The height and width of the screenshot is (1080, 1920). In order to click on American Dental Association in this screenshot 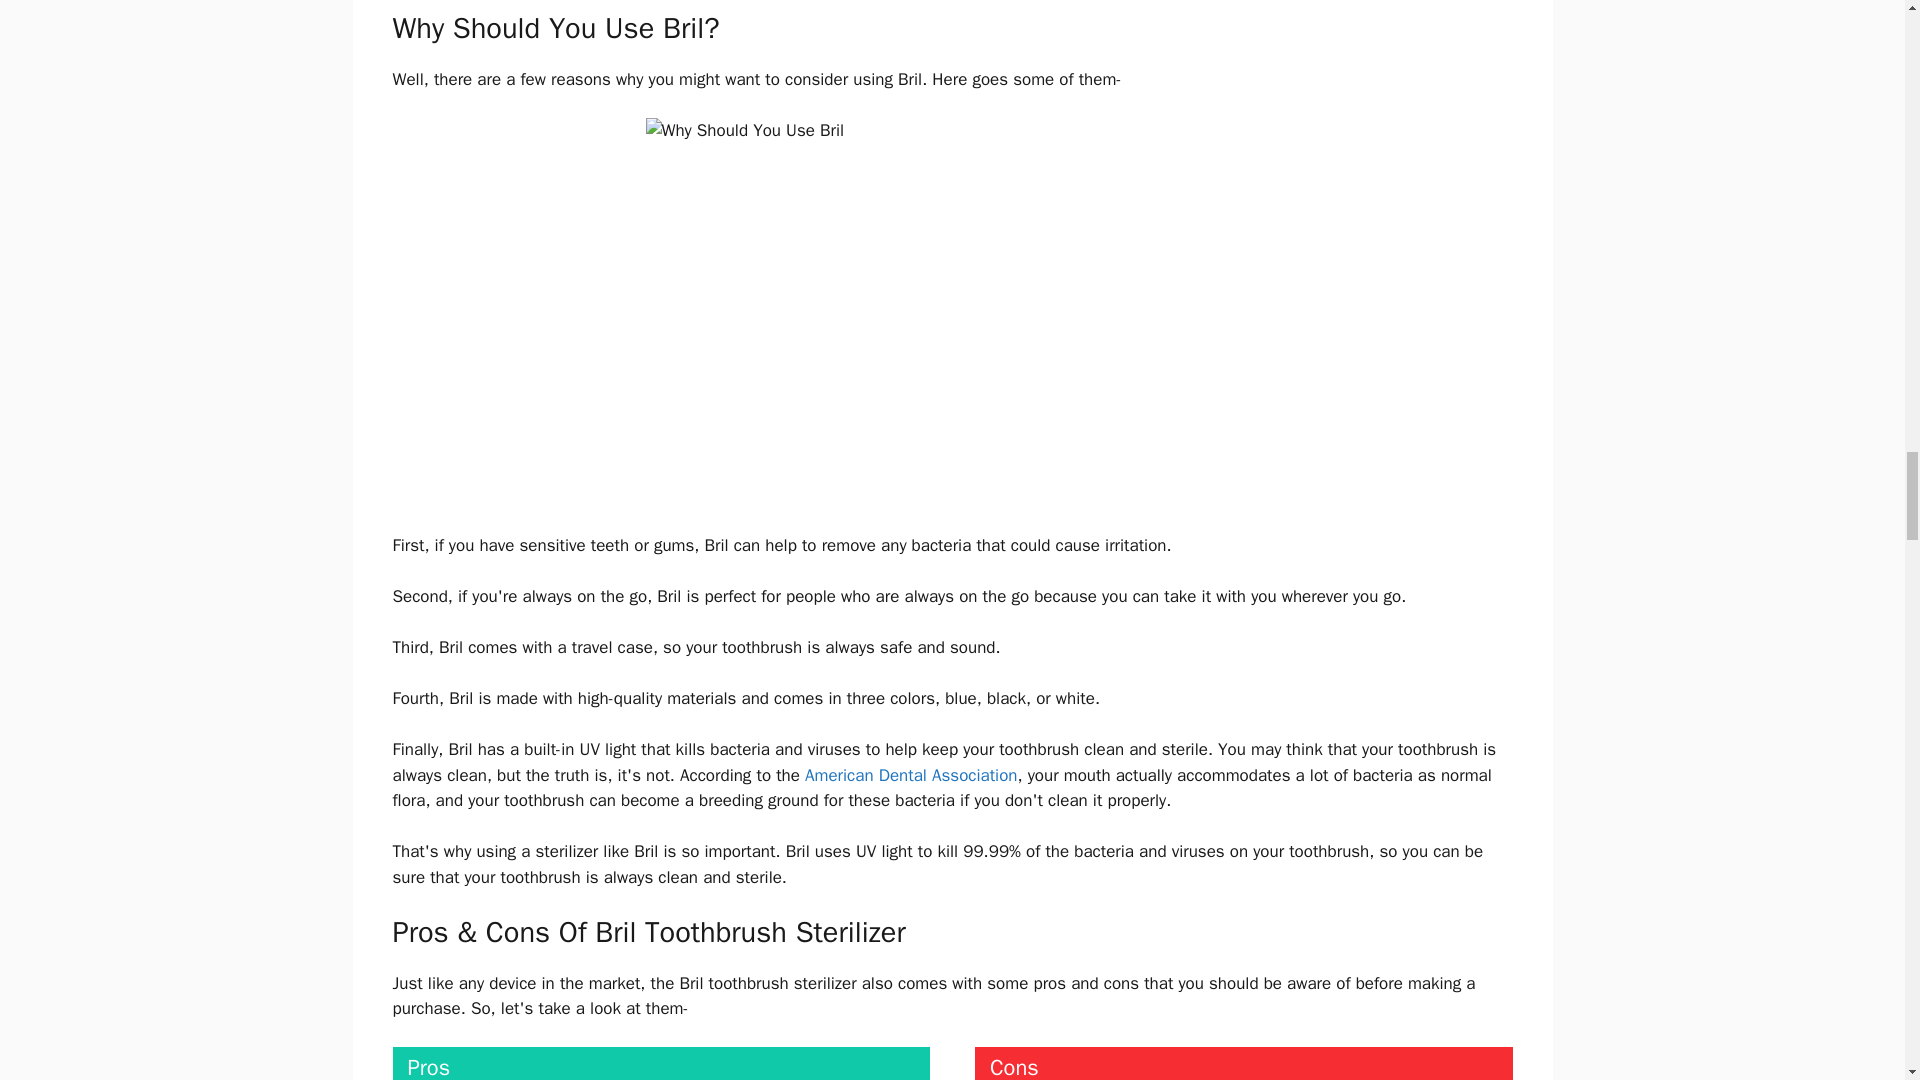, I will do `click(910, 775)`.